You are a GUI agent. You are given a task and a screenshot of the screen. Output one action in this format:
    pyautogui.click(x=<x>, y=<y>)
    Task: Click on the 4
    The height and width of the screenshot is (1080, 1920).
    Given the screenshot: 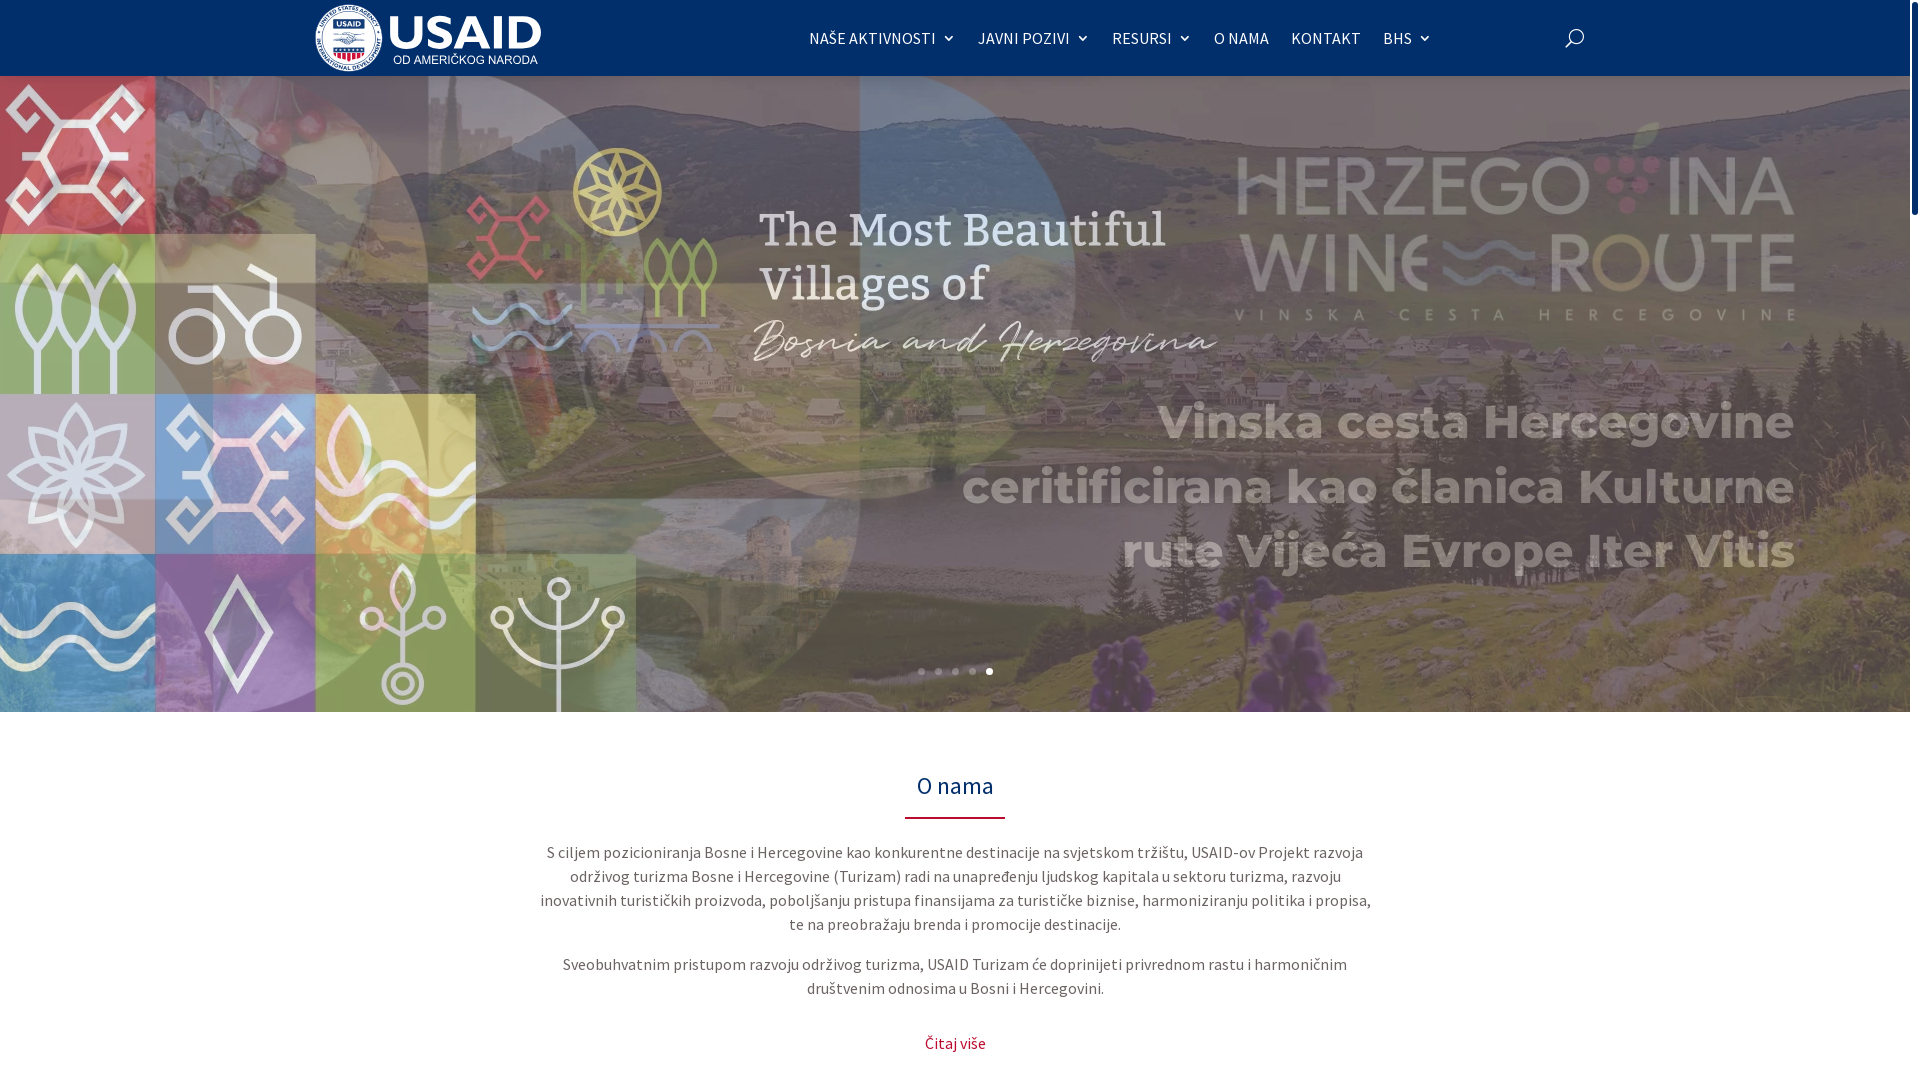 What is the action you would take?
    pyautogui.click(x=972, y=672)
    